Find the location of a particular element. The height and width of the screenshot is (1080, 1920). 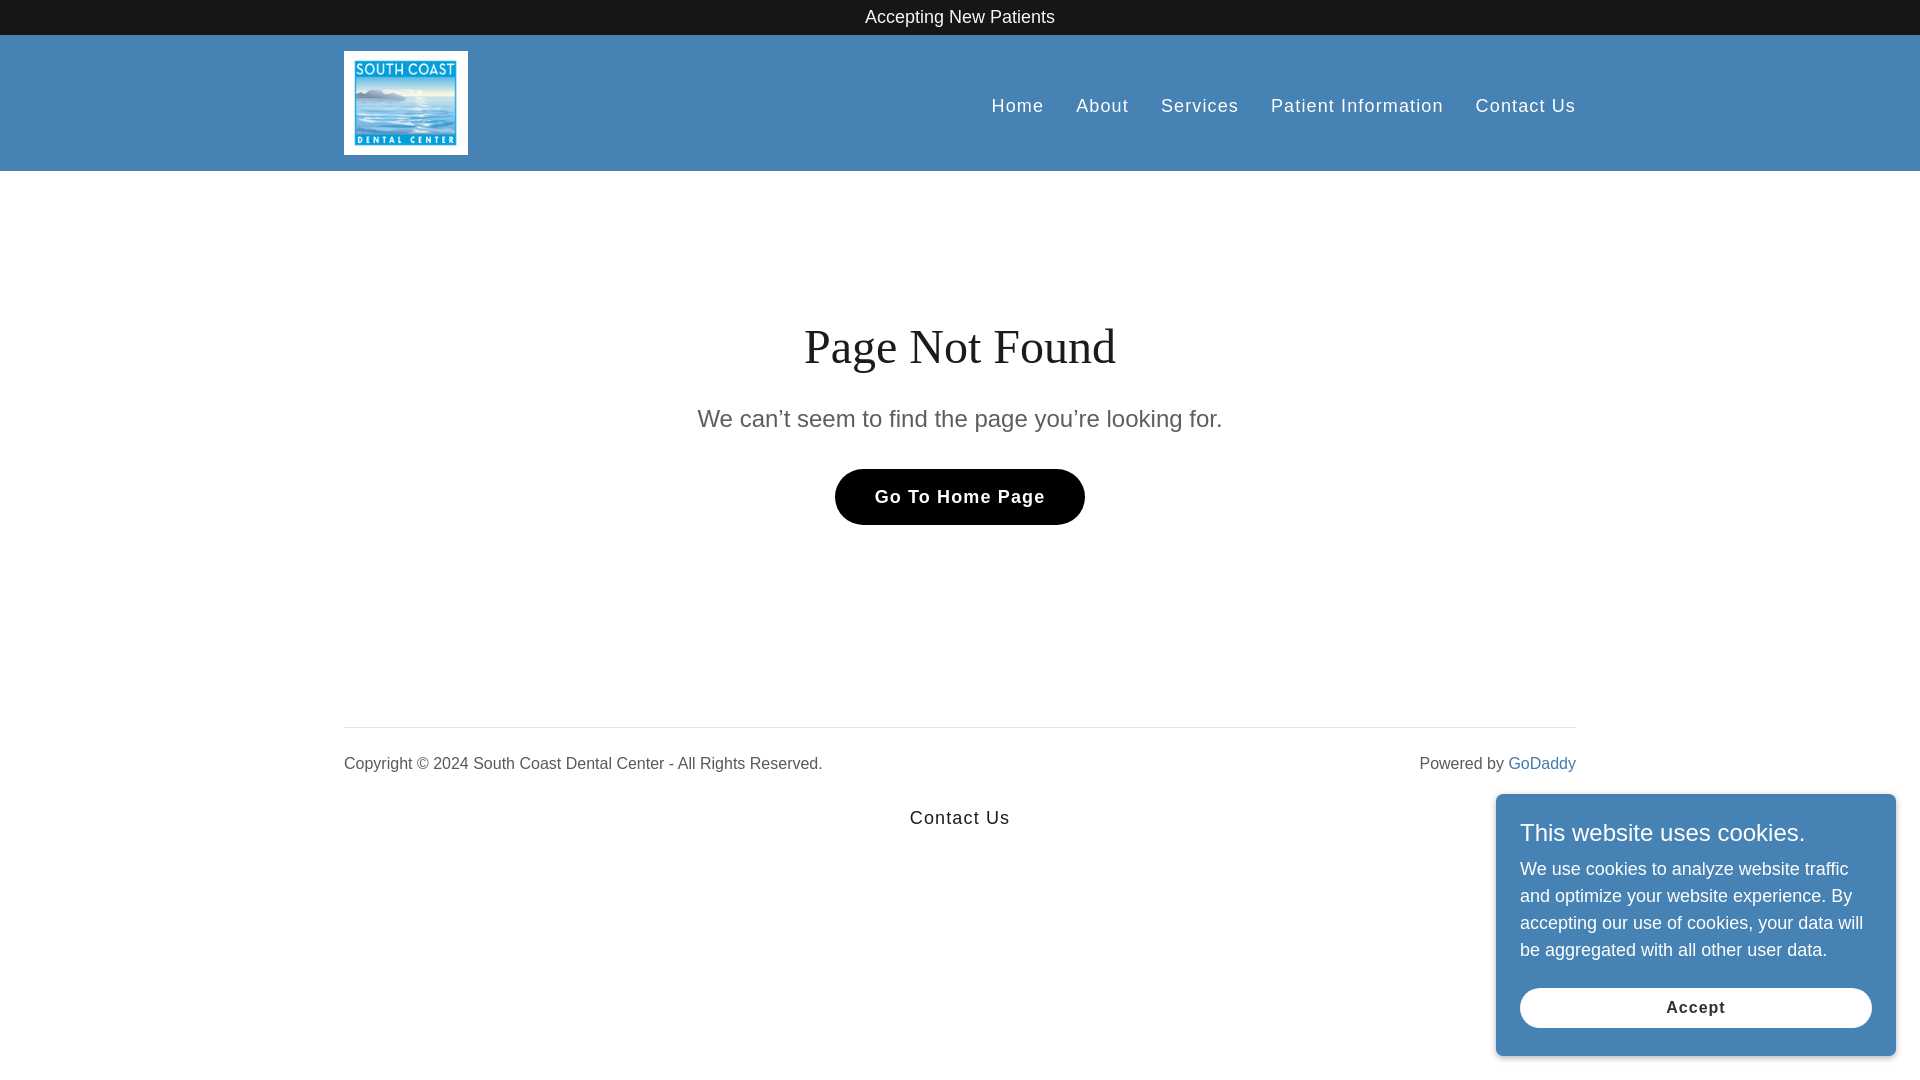

Go To Home Page is located at coordinates (960, 496).